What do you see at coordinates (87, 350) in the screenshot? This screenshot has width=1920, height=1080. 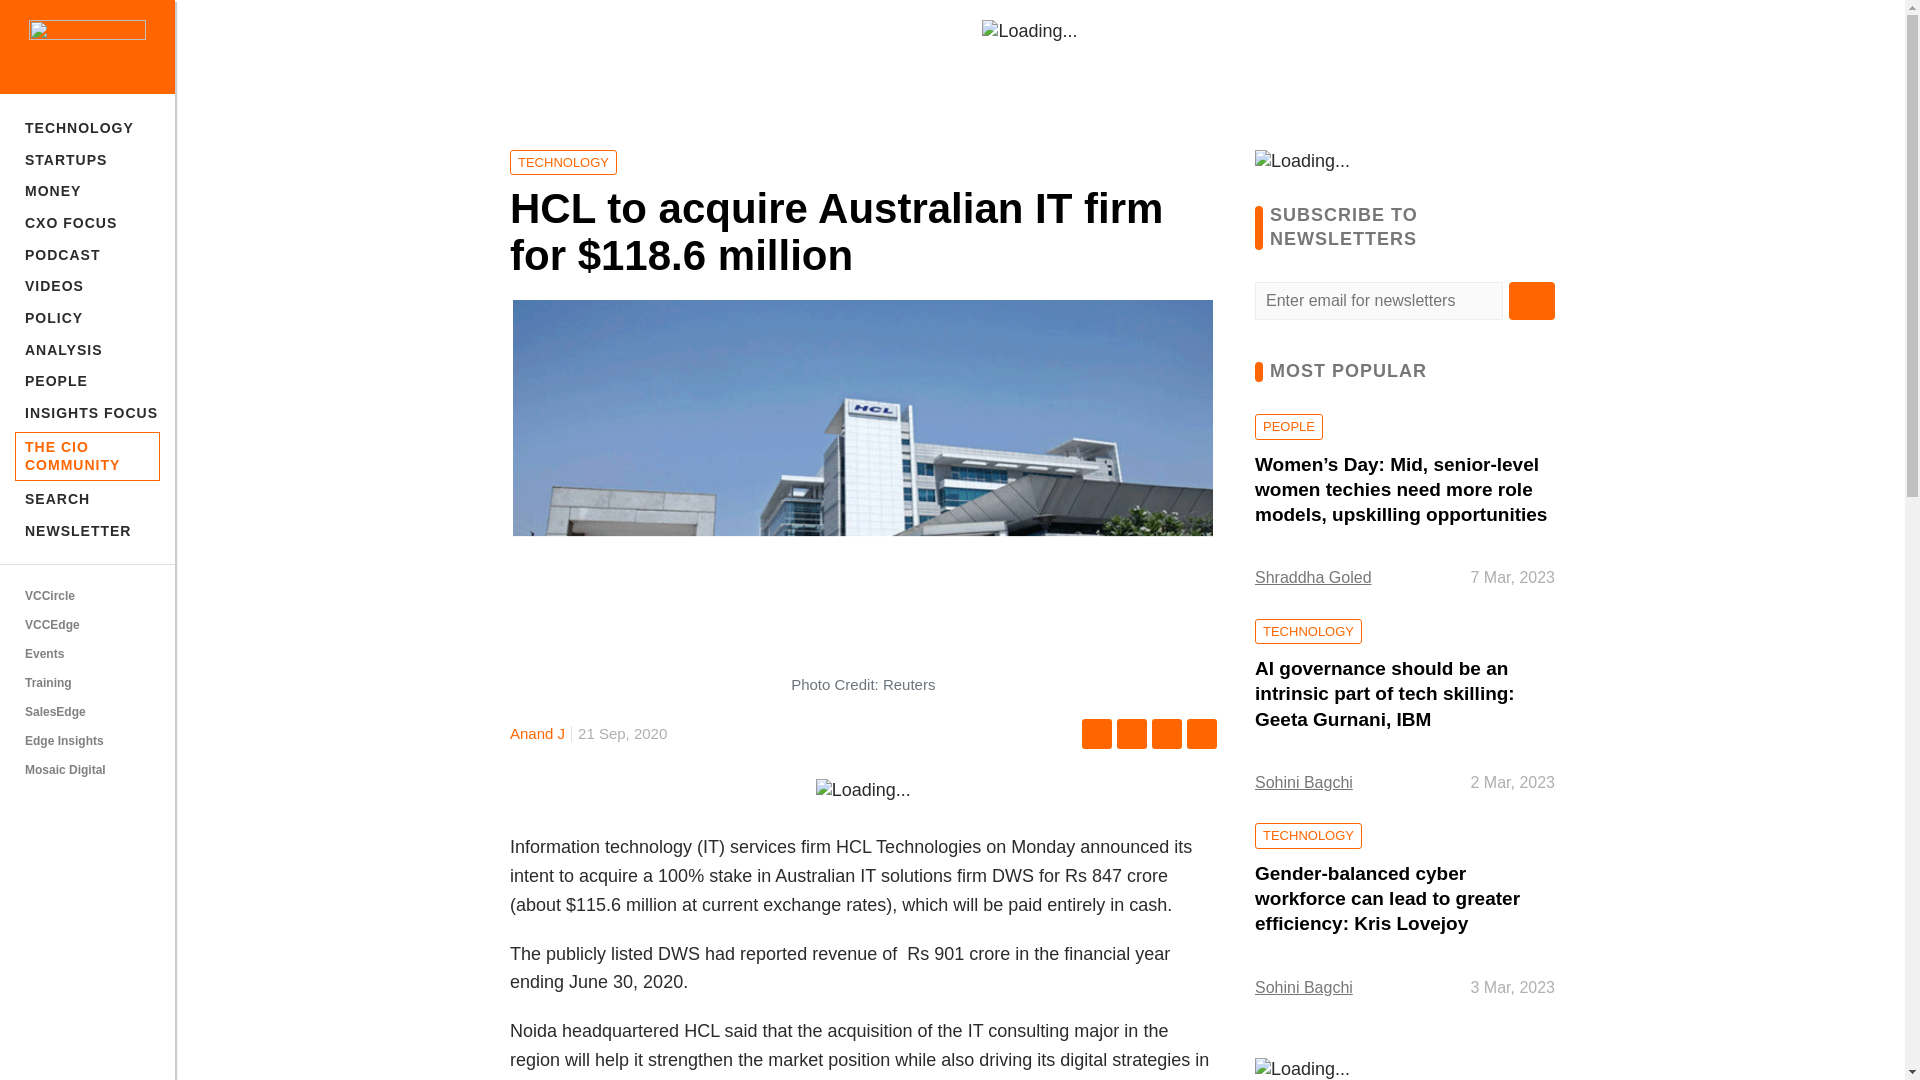 I see `ANALYSIS` at bounding box center [87, 350].